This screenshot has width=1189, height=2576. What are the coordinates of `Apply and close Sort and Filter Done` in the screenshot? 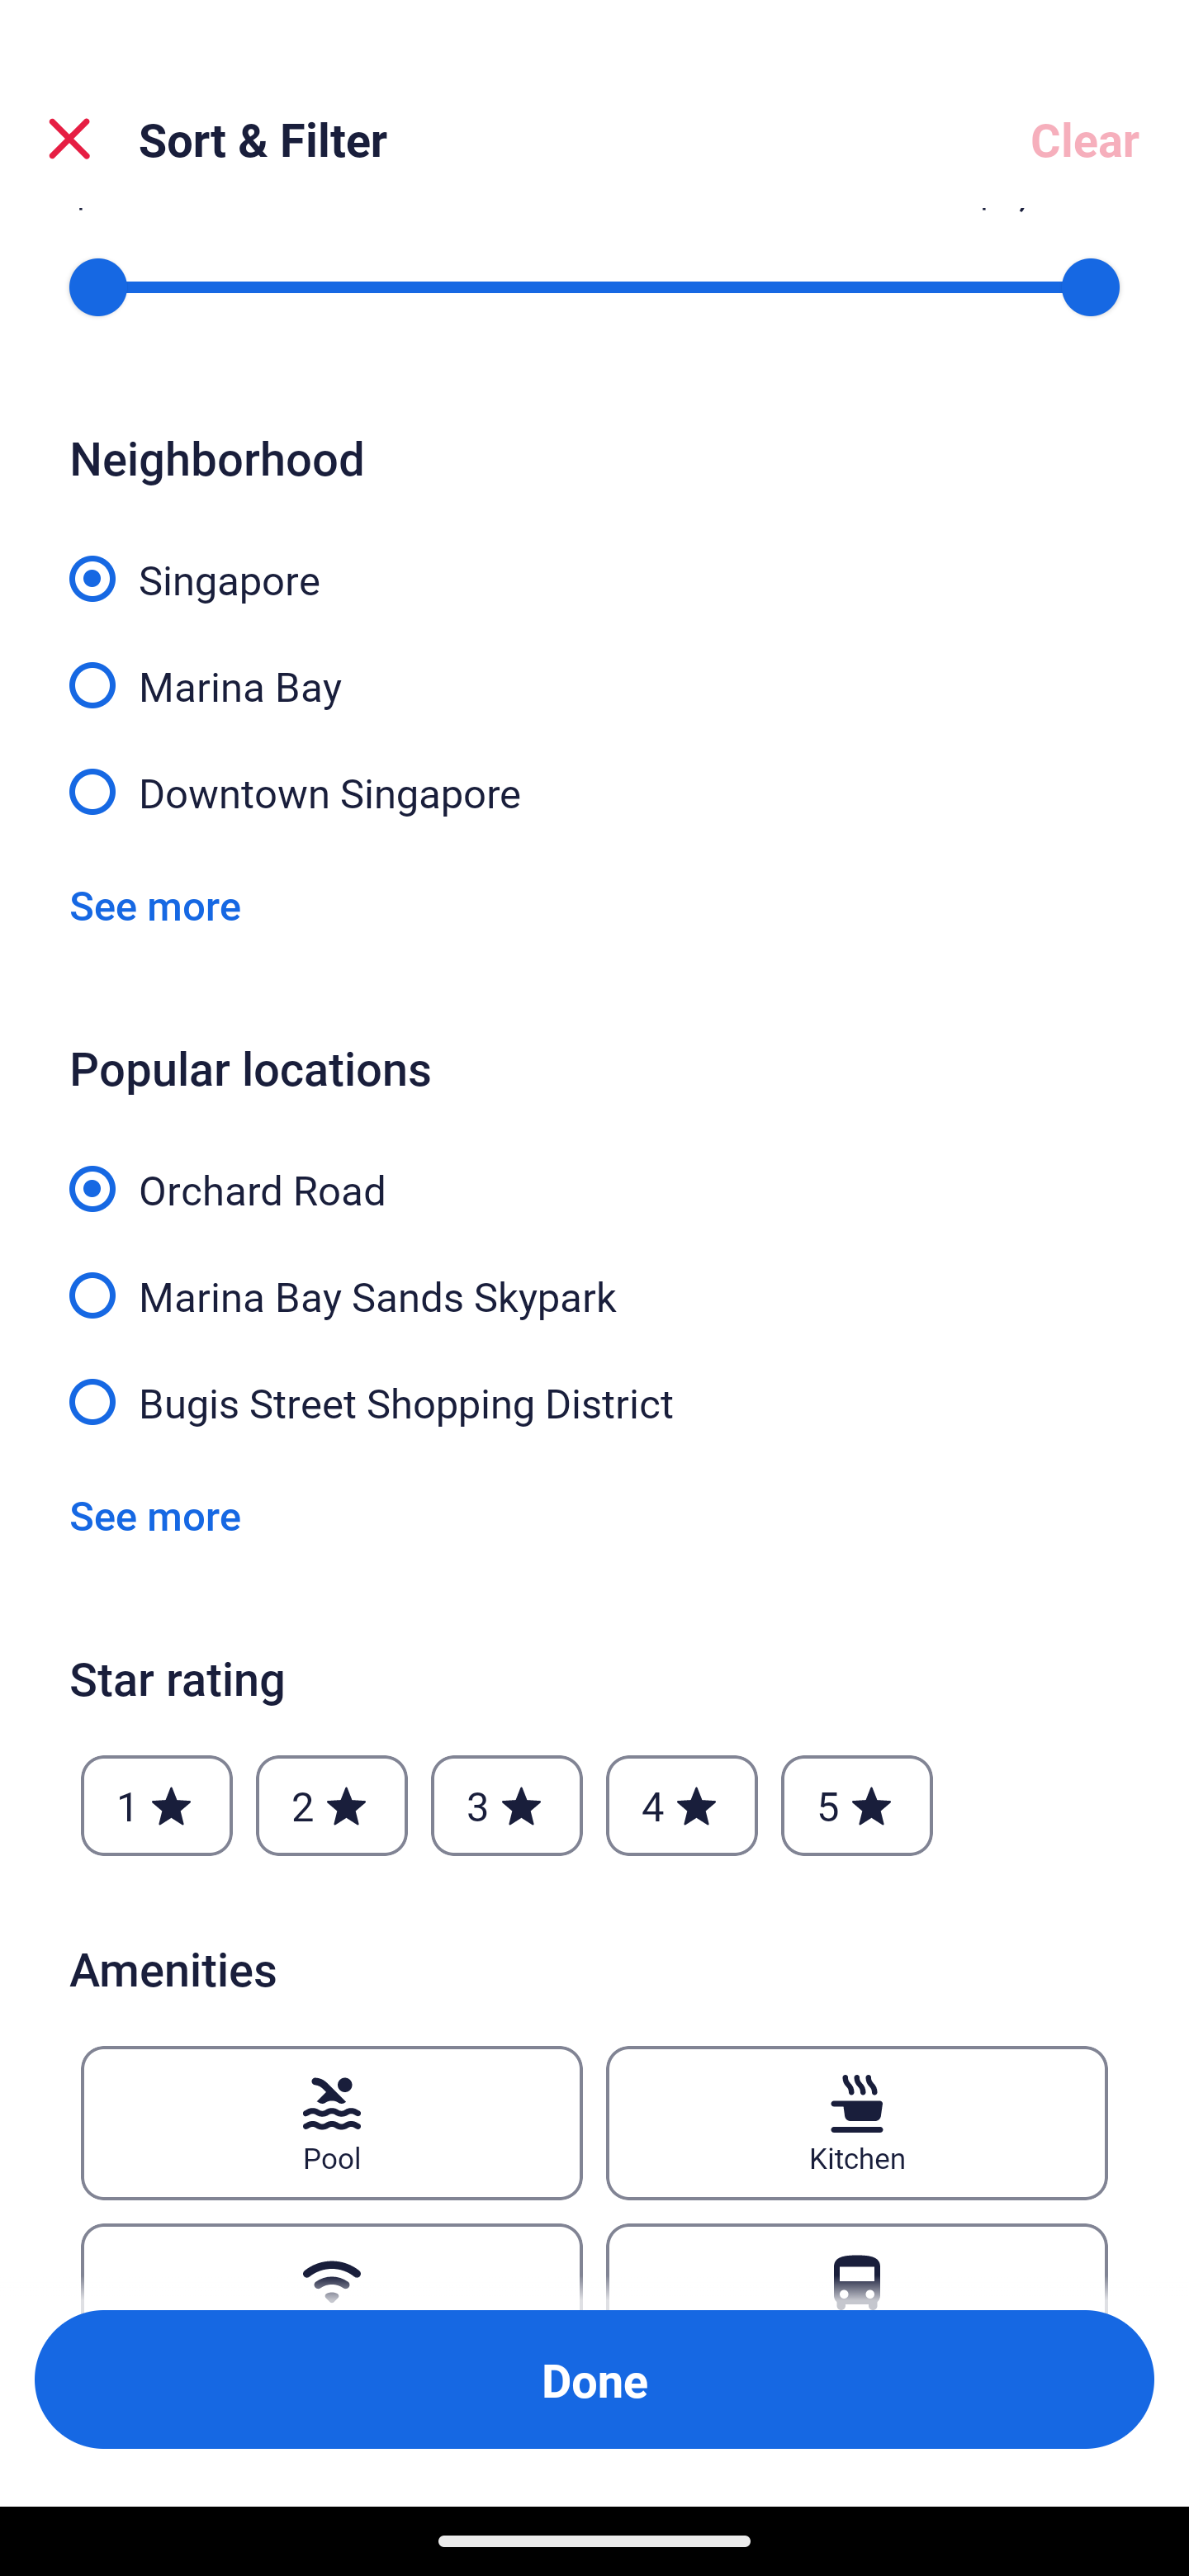 It's located at (594, 2379).